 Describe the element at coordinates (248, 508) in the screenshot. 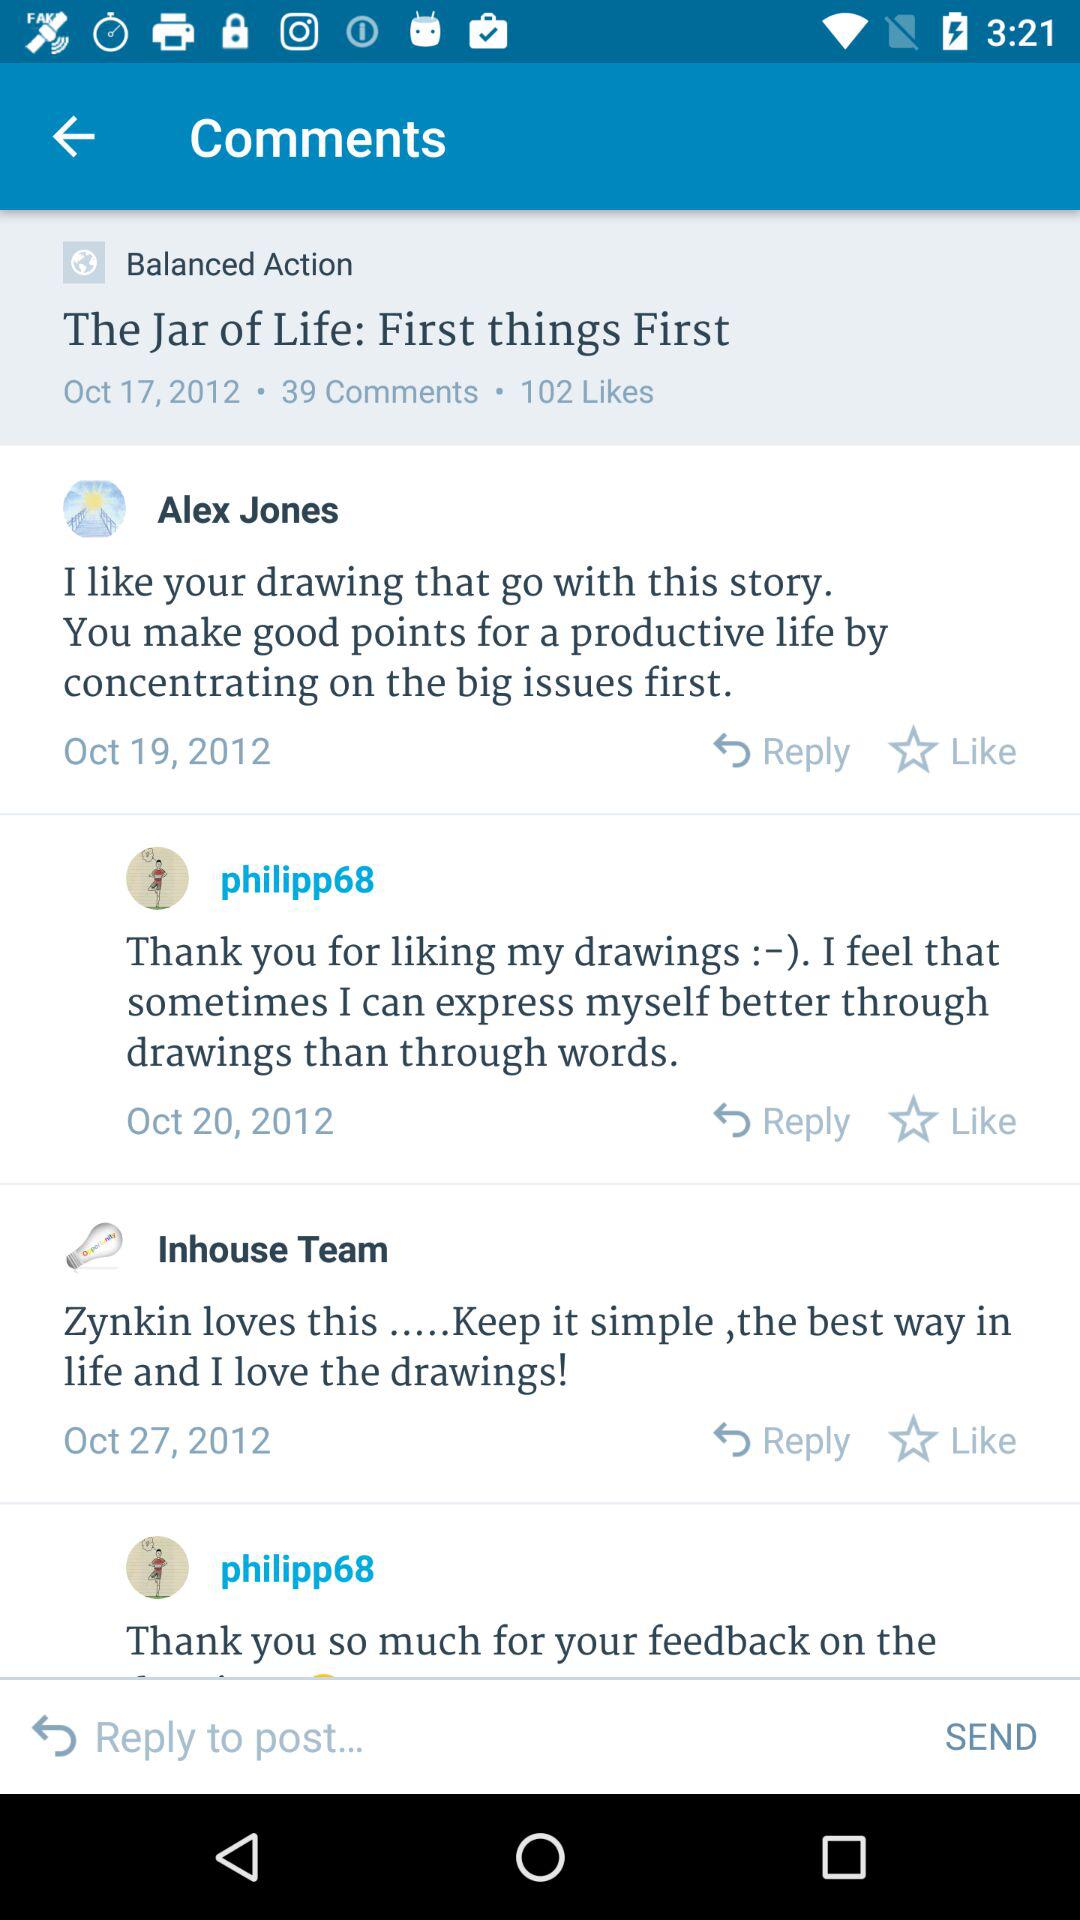

I see `tap the alex jones icon` at that location.